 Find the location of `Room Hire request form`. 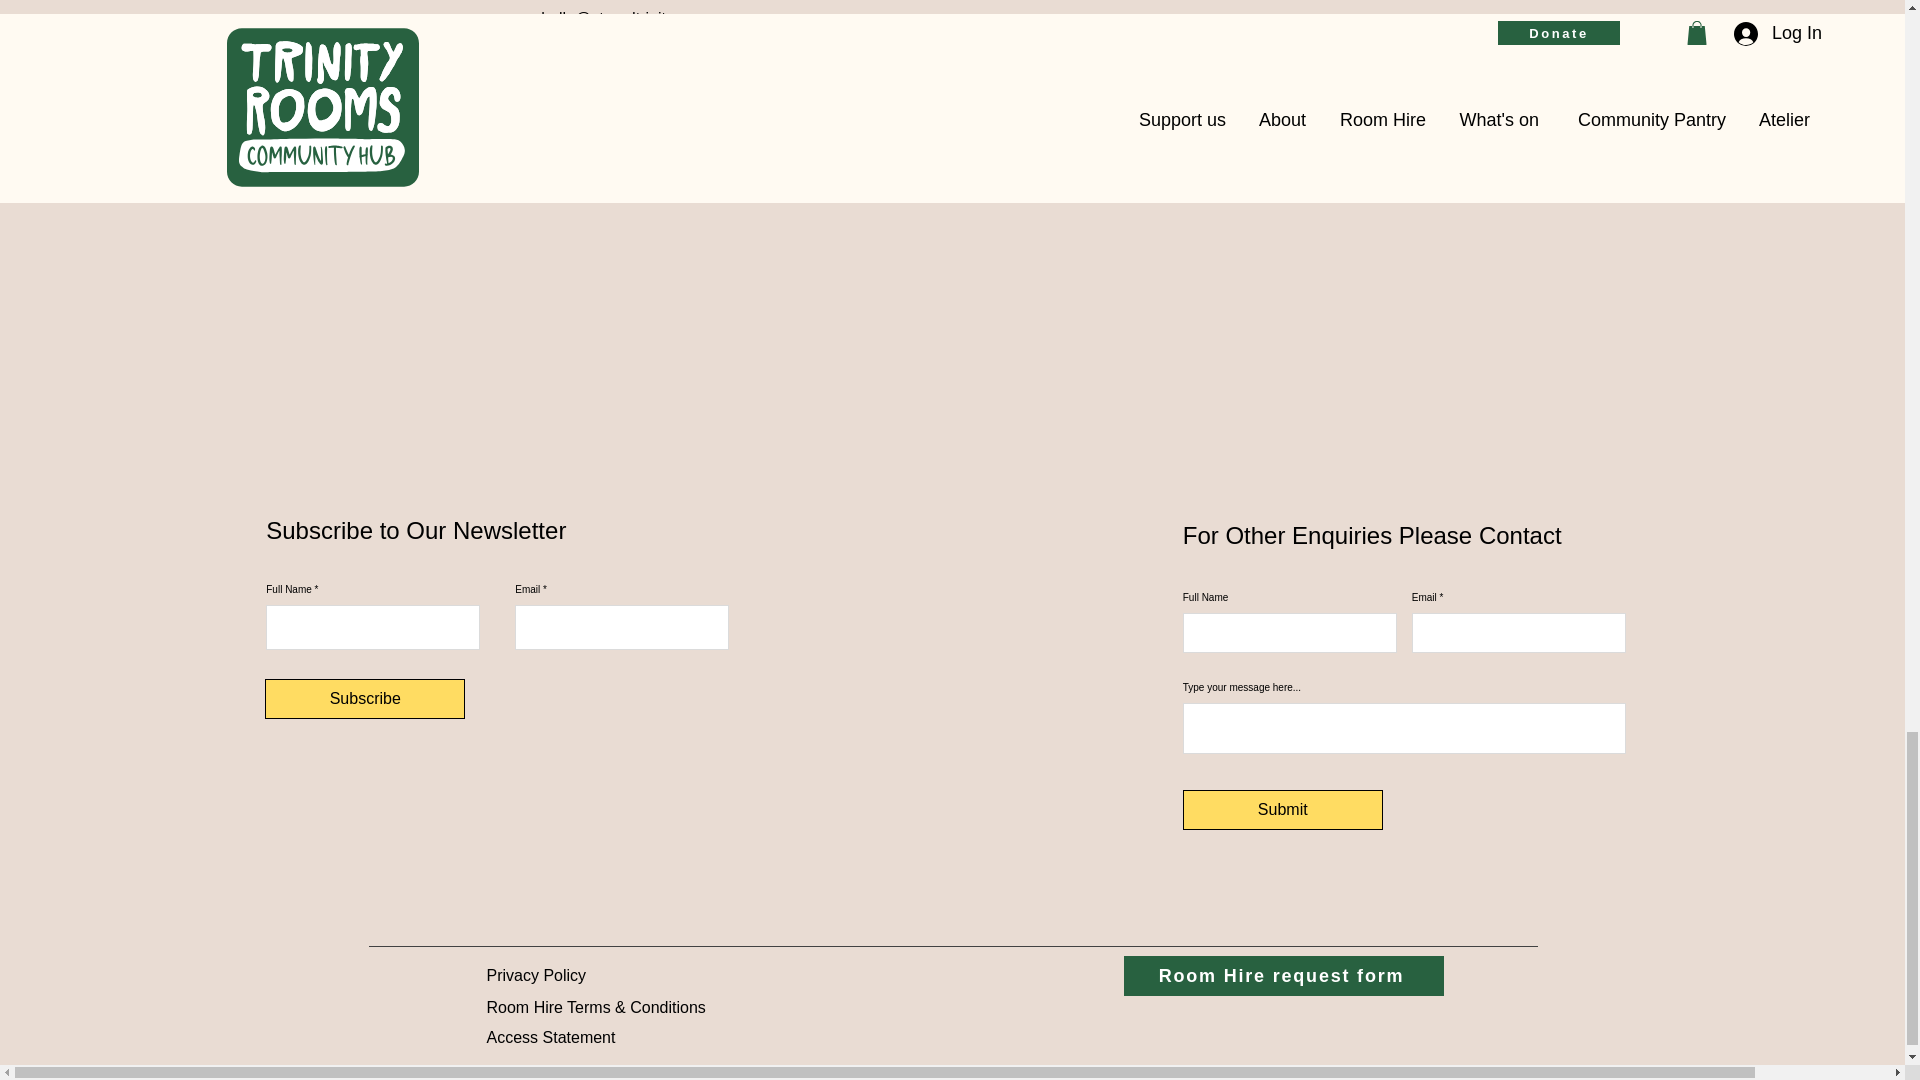

Room Hire request form is located at coordinates (1283, 975).